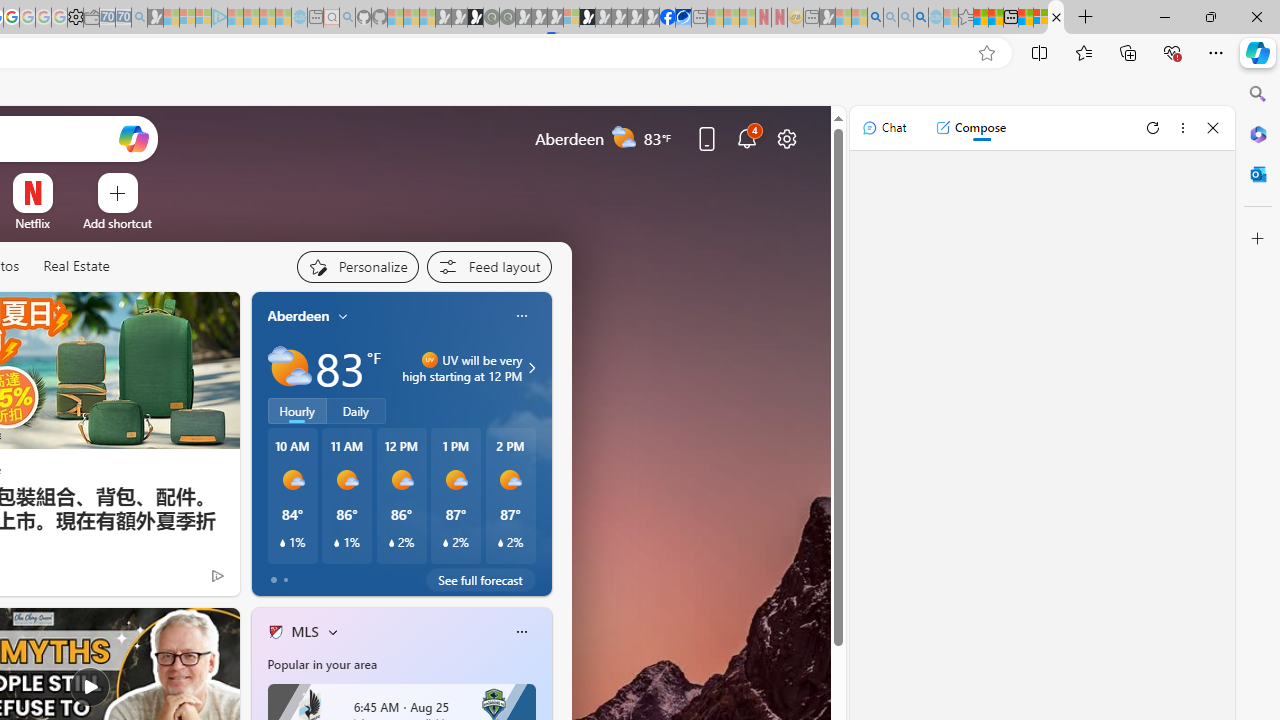  What do you see at coordinates (155, 18) in the screenshot?
I see `Microsoft Start Gaming - Sleeping` at bounding box center [155, 18].